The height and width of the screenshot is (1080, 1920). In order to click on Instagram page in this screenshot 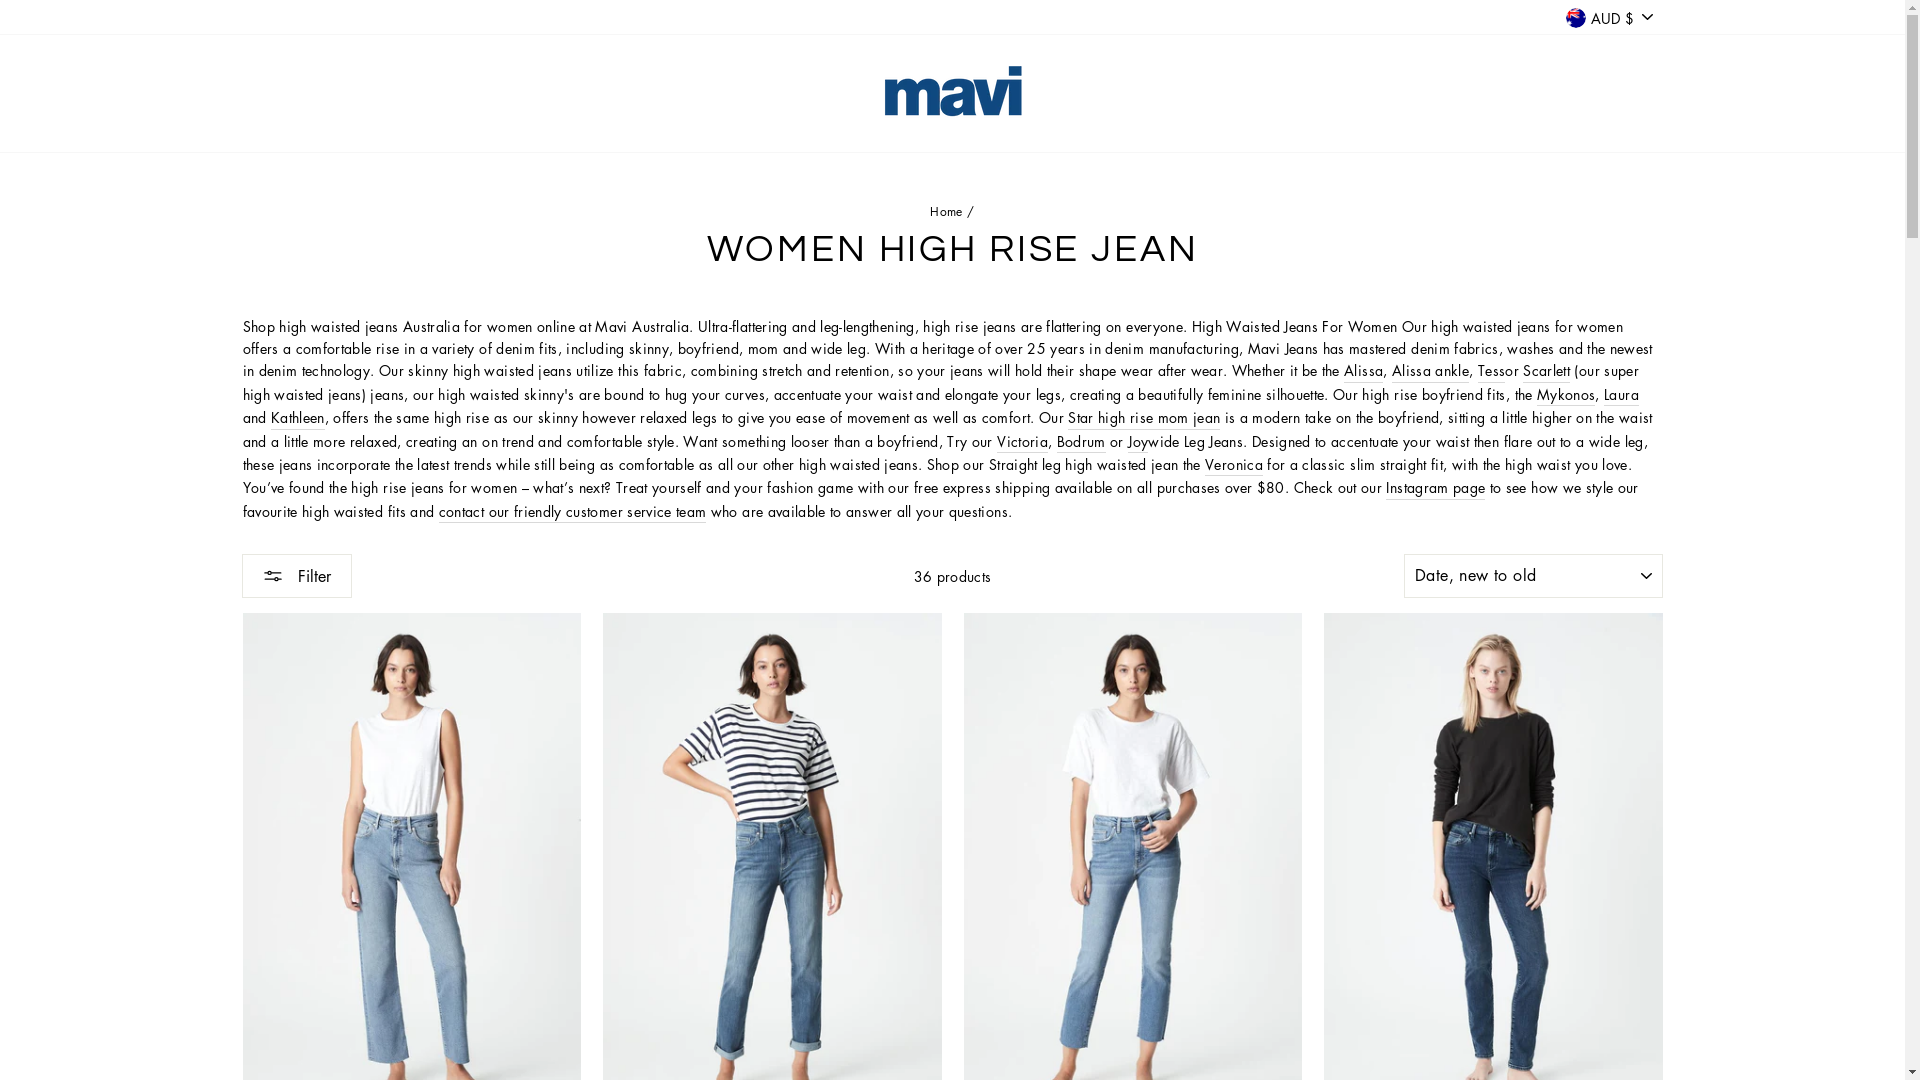, I will do `click(1436, 488)`.